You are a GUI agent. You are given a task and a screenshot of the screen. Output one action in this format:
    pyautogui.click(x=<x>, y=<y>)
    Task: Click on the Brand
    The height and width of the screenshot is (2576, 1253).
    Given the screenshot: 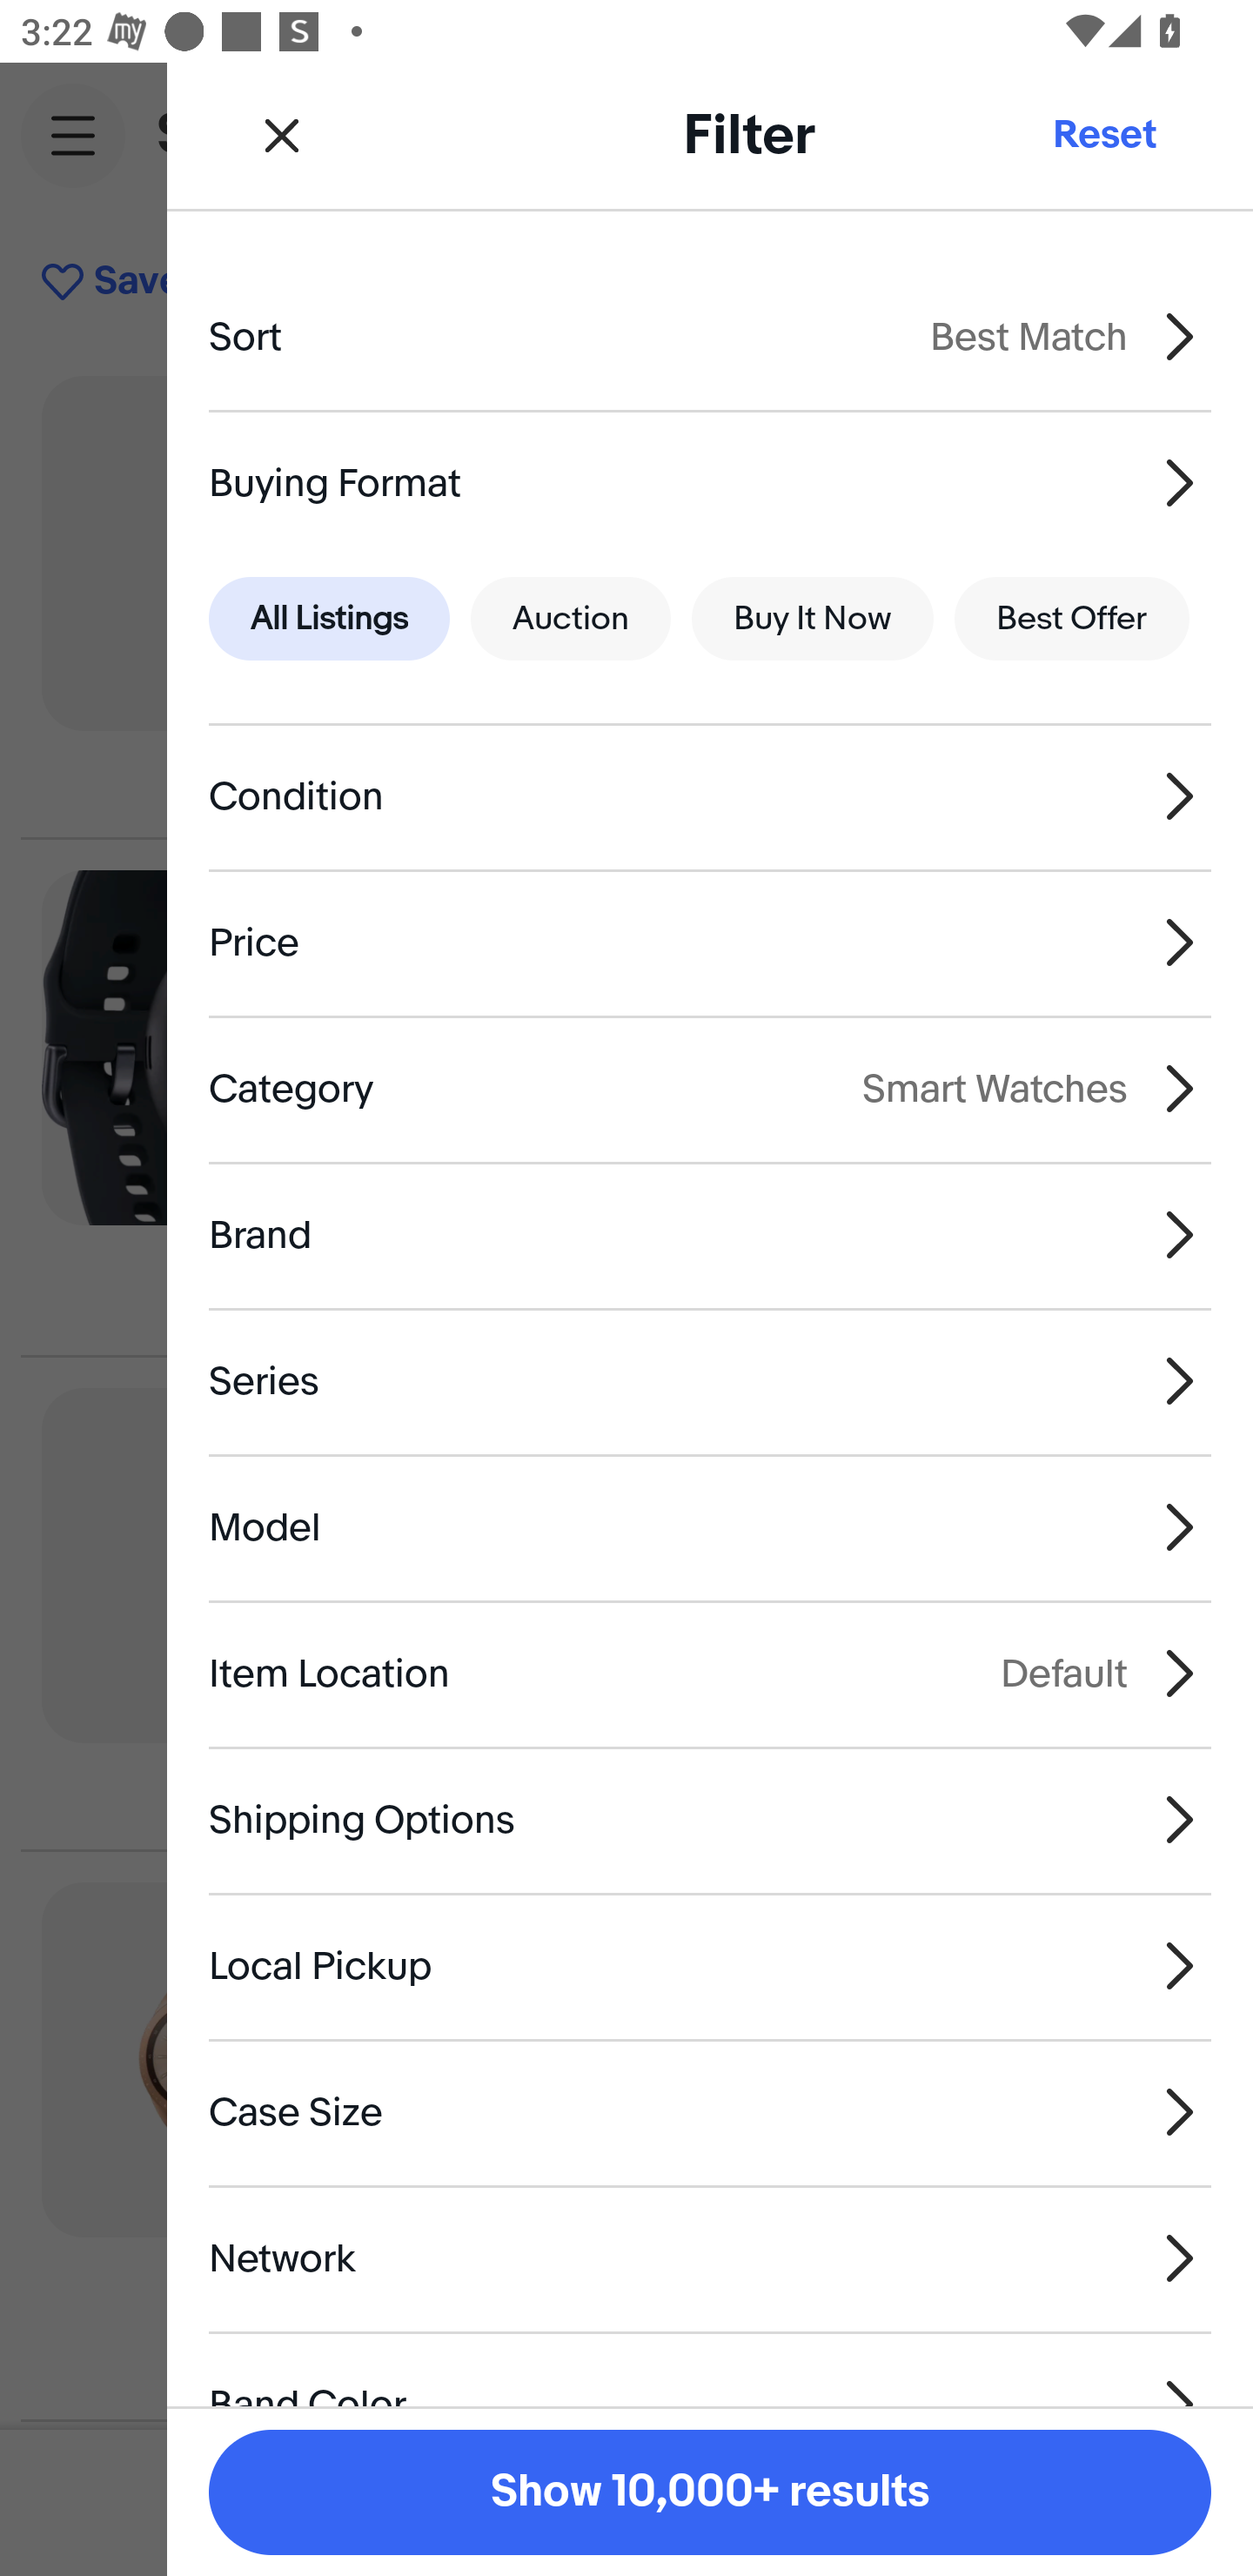 What is the action you would take?
    pyautogui.click(x=710, y=1234)
    